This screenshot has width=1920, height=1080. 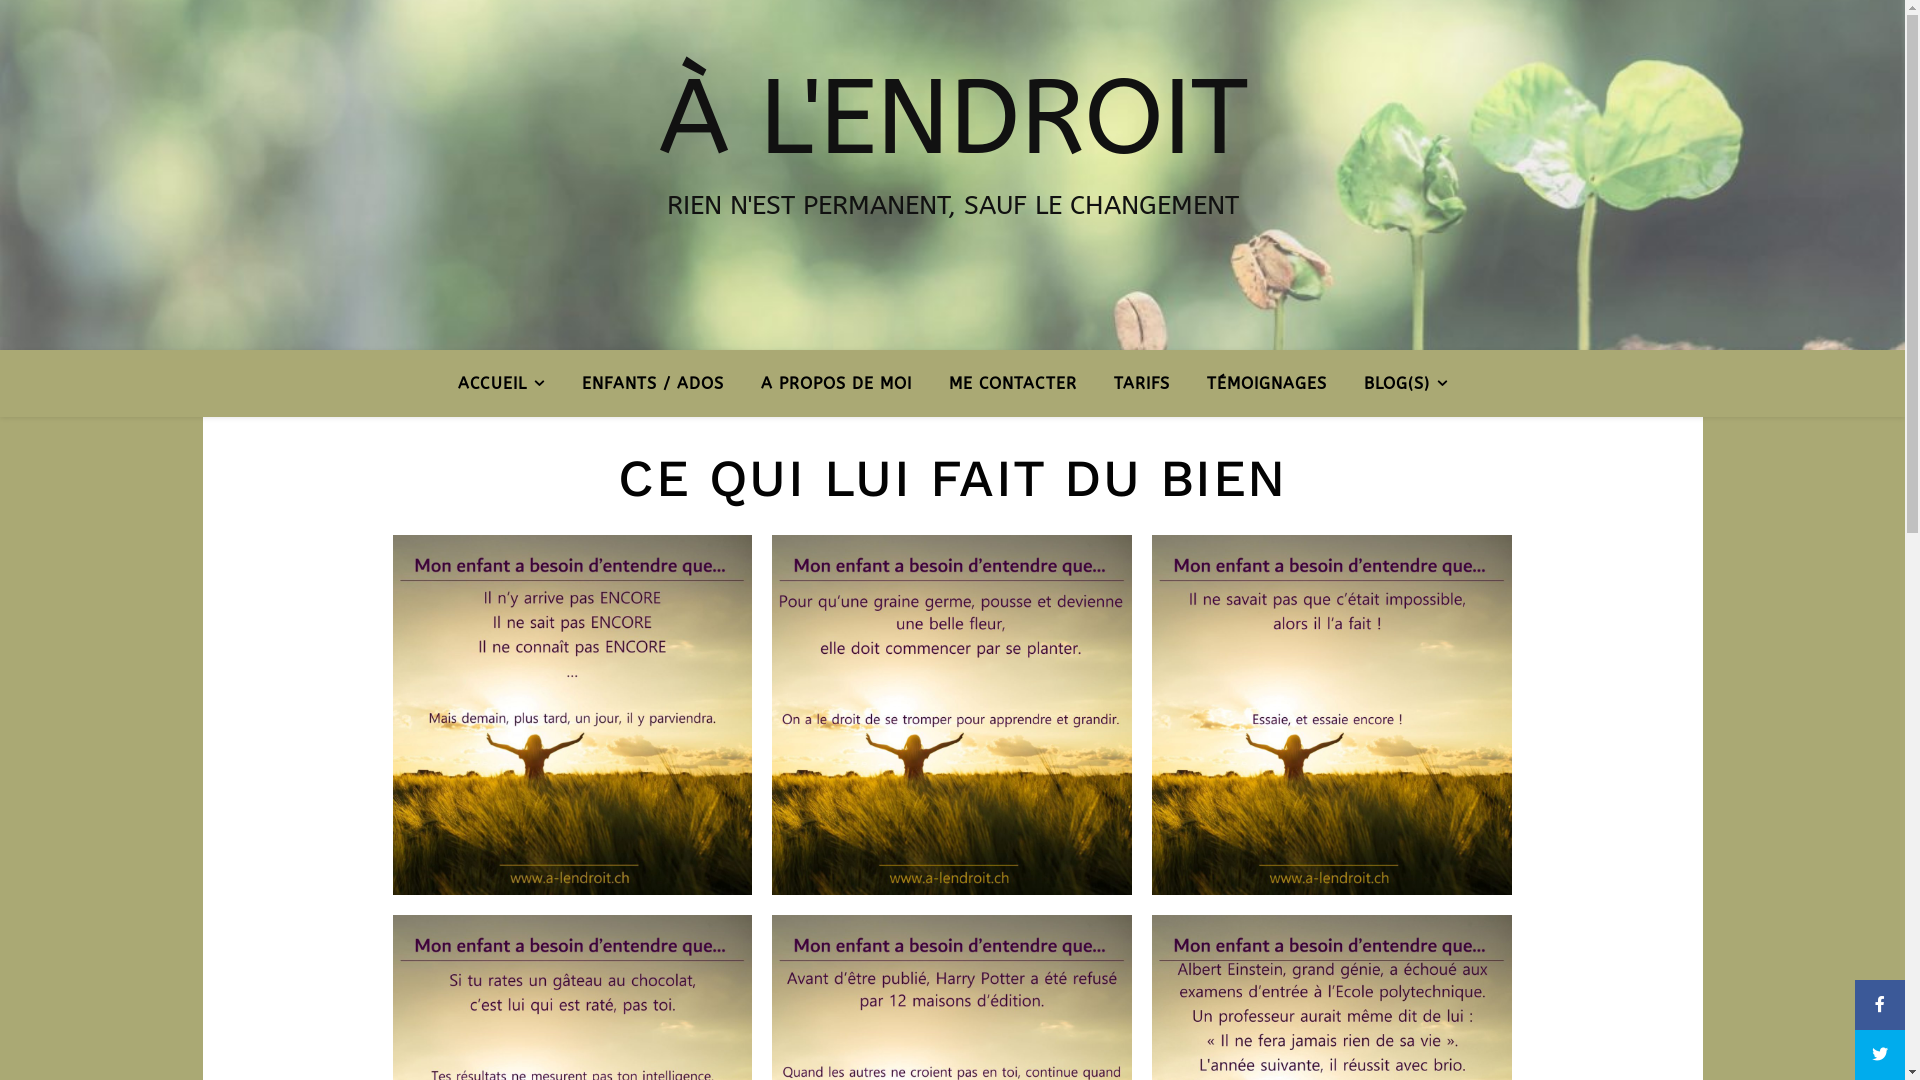 What do you see at coordinates (1012, 384) in the screenshot?
I see `ME CONTACTER` at bounding box center [1012, 384].